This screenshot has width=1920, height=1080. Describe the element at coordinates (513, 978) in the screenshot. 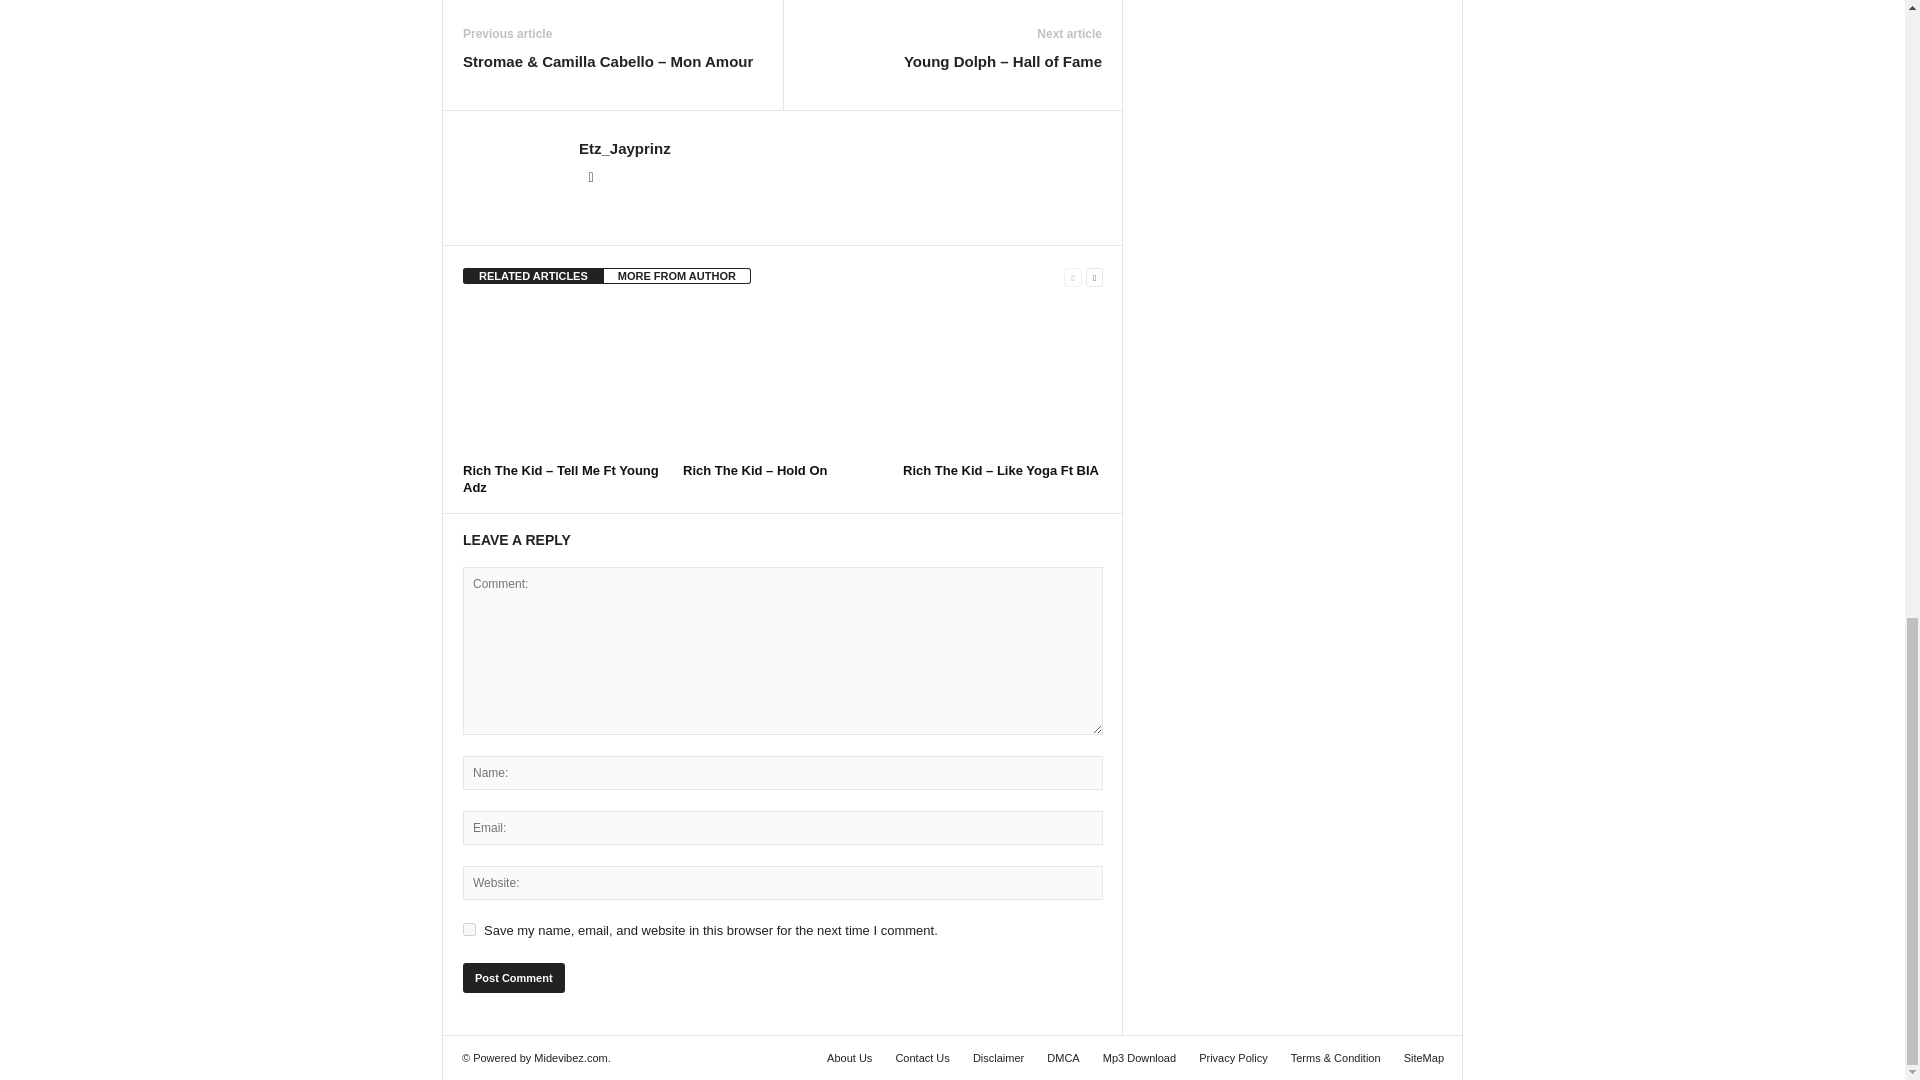

I see `Post Comment` at that location.